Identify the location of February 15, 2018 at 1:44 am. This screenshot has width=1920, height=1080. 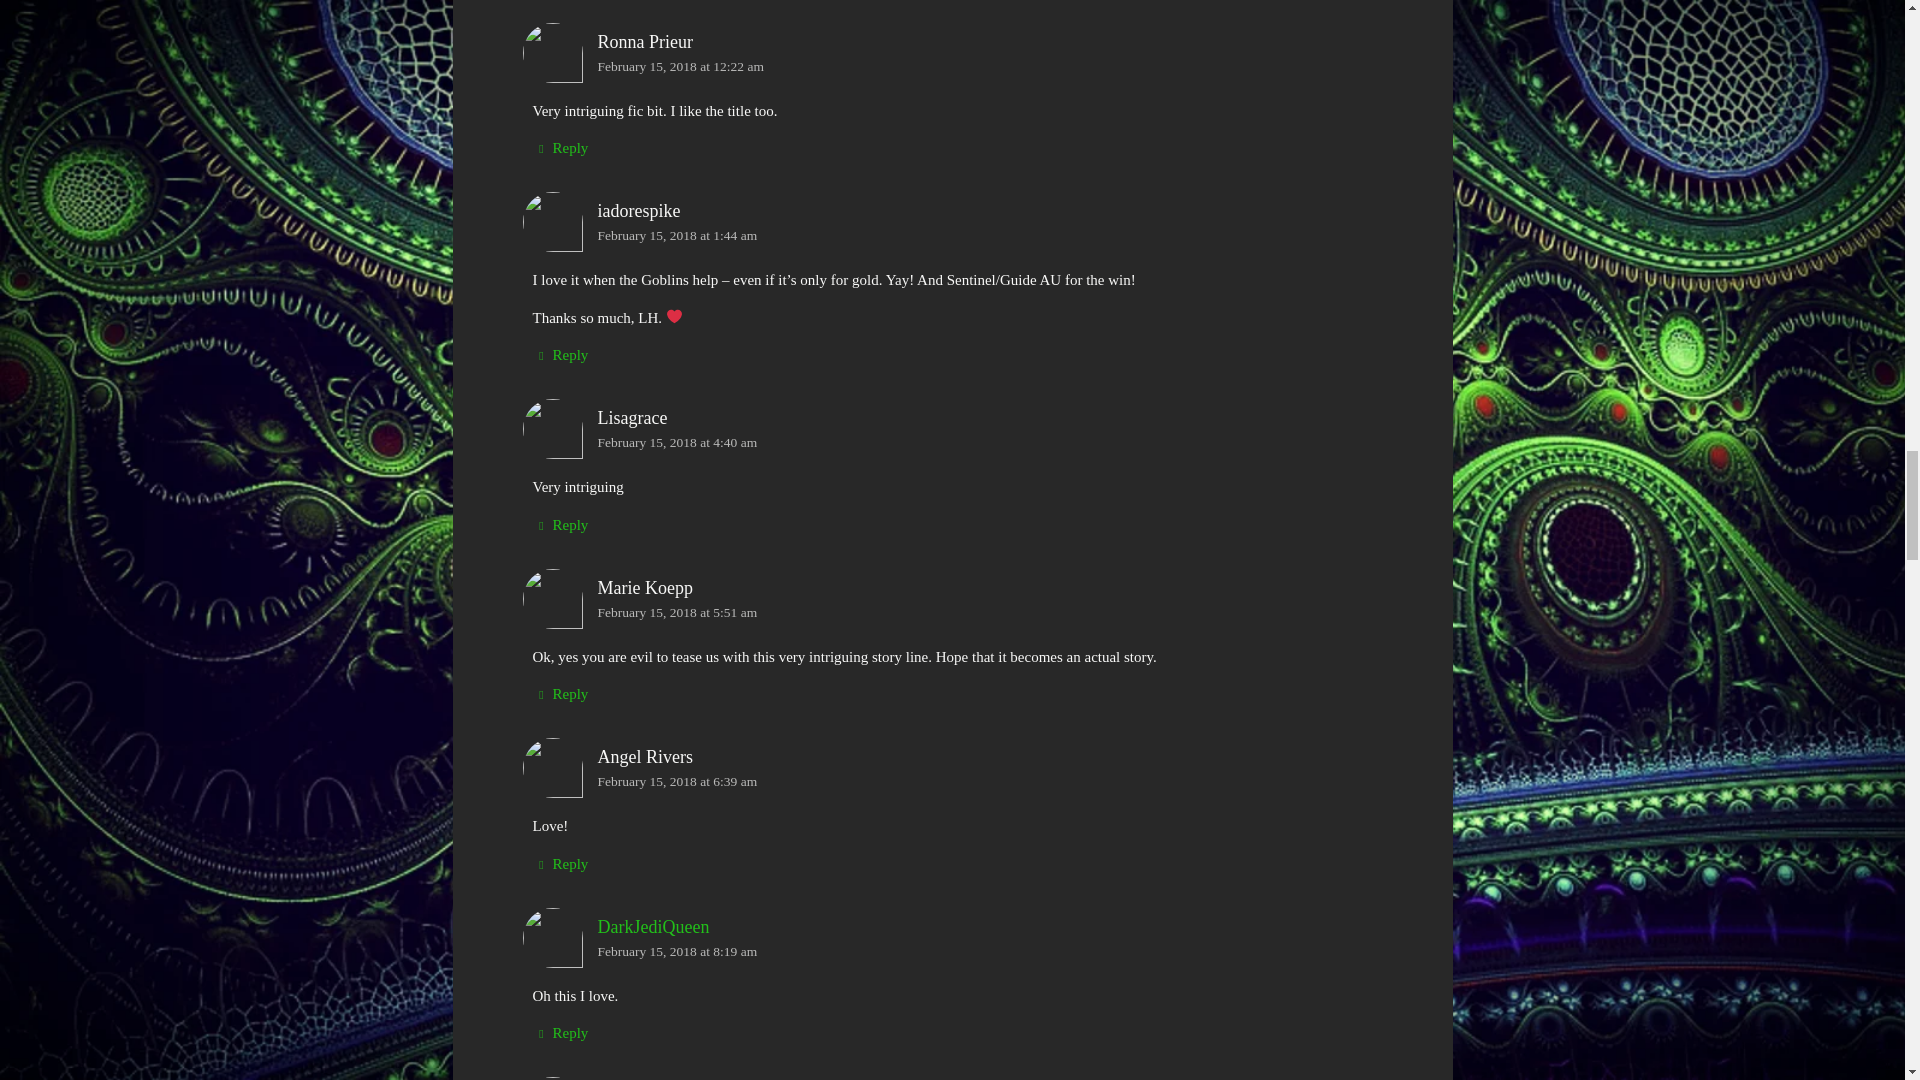
(678, 235).